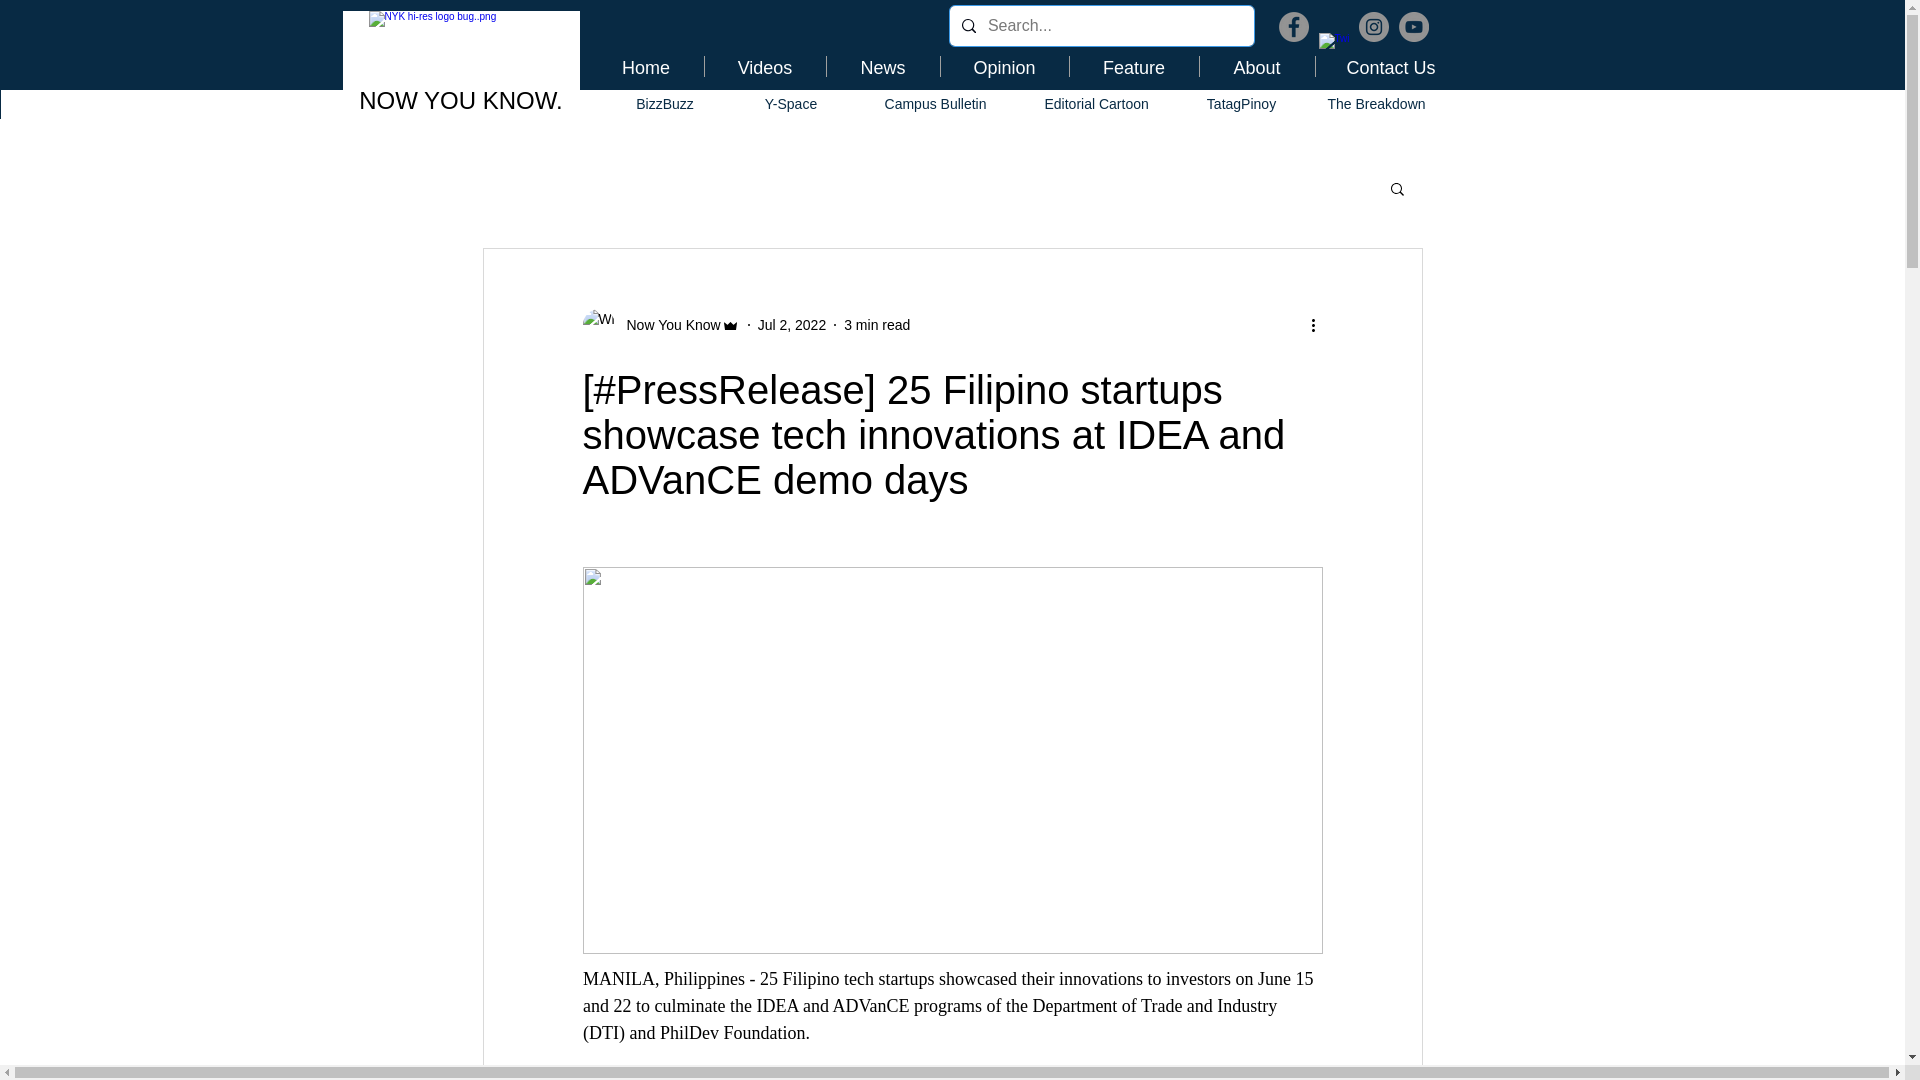 Image resolution: width=1920 pixels, height=1080 pixels. Describe the element at coordinates (1258, 66) in the screenshot. I see `About` at that location.